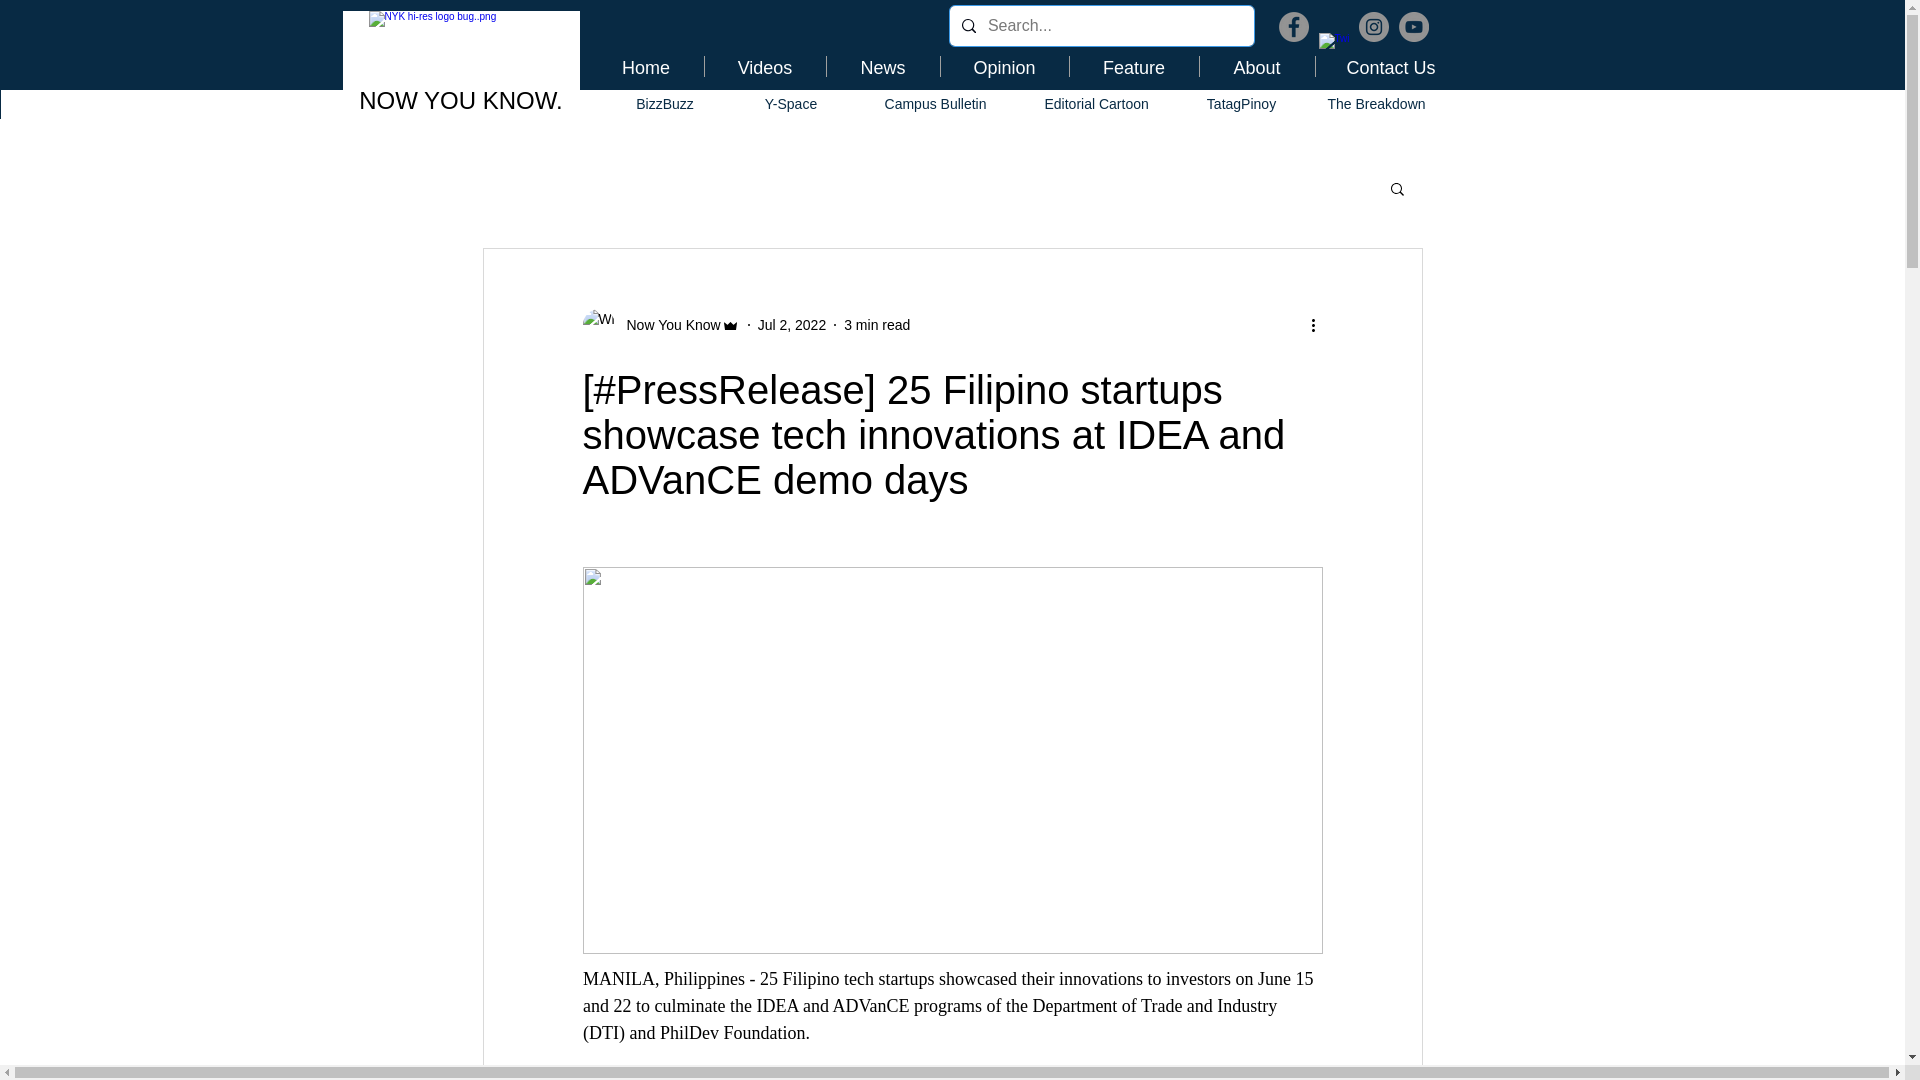 Image resolution: width=1920 pixels, height=1080 pixels. Describe the element at coordinates (1258, 66) in the screenshot. I see `About` at that location.